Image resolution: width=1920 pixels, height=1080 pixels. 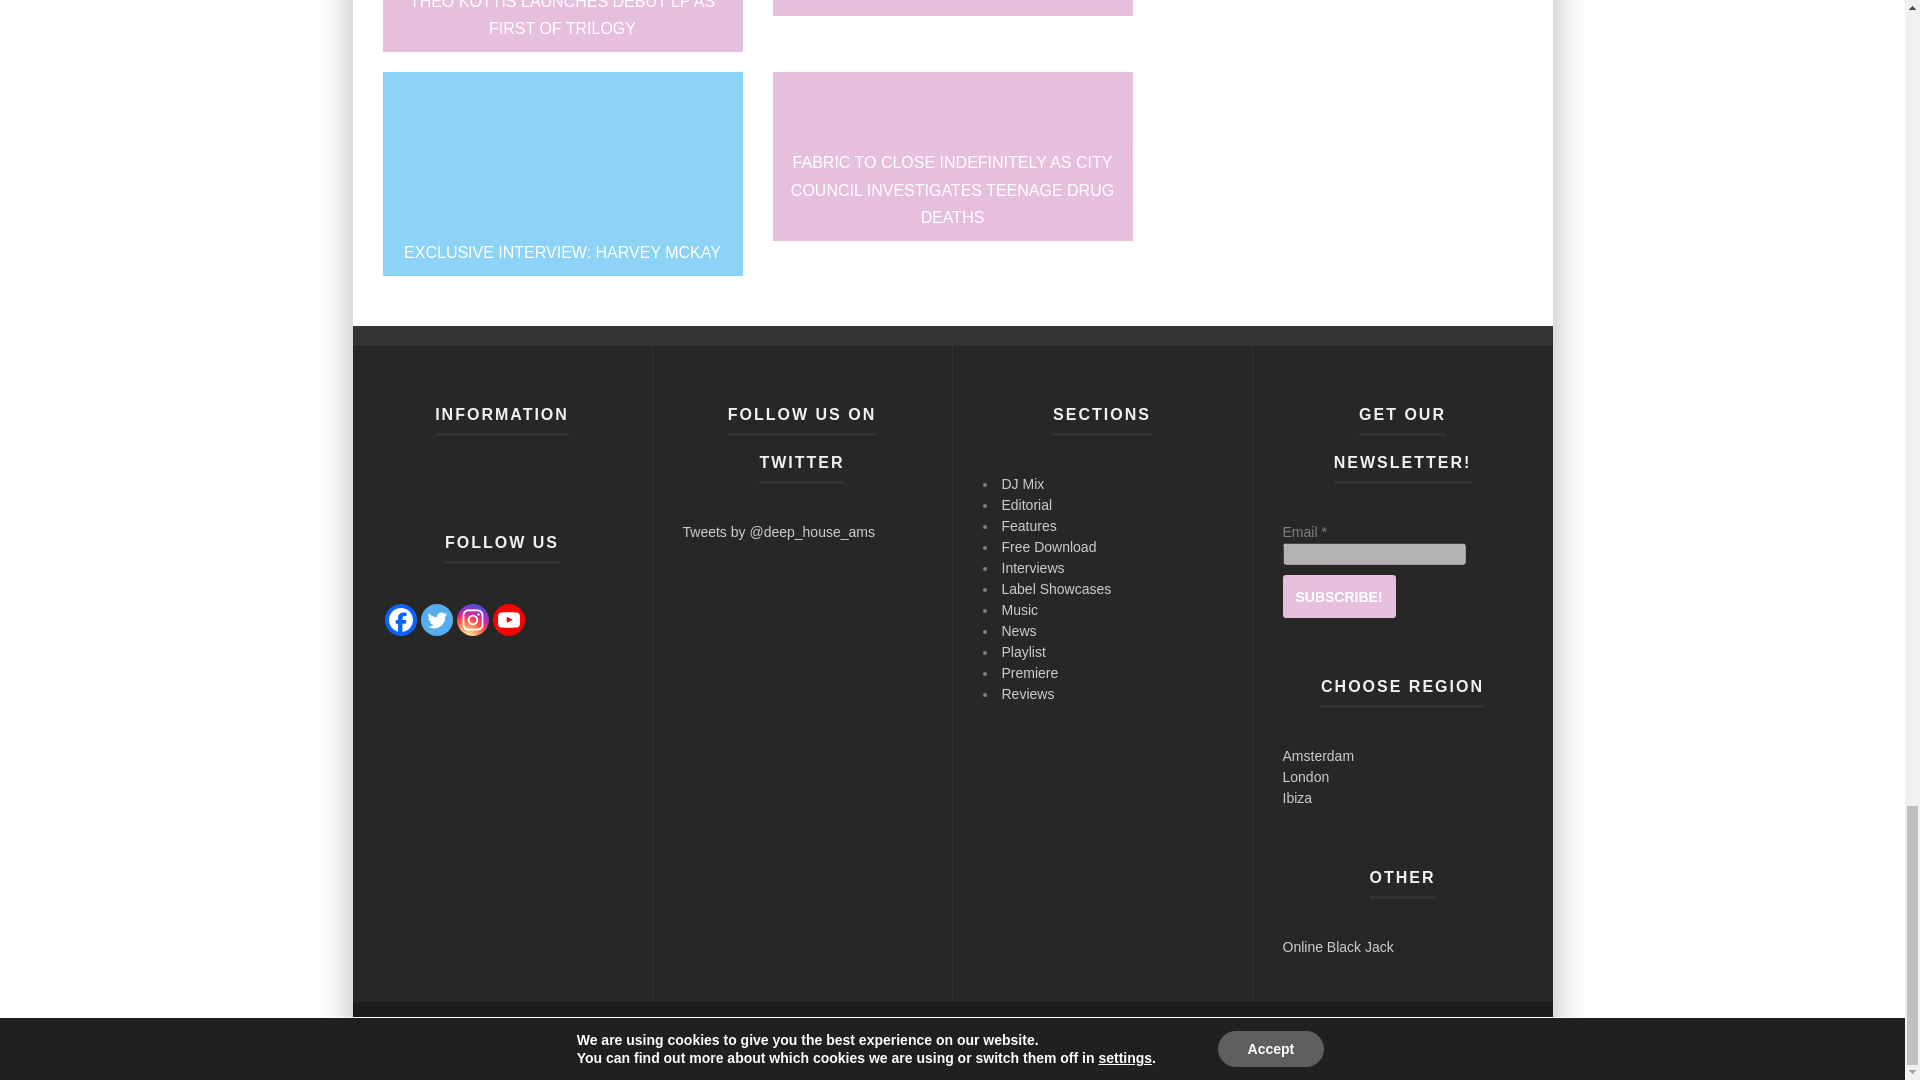 I want to click on Twitter, so click(x=436, y=620).